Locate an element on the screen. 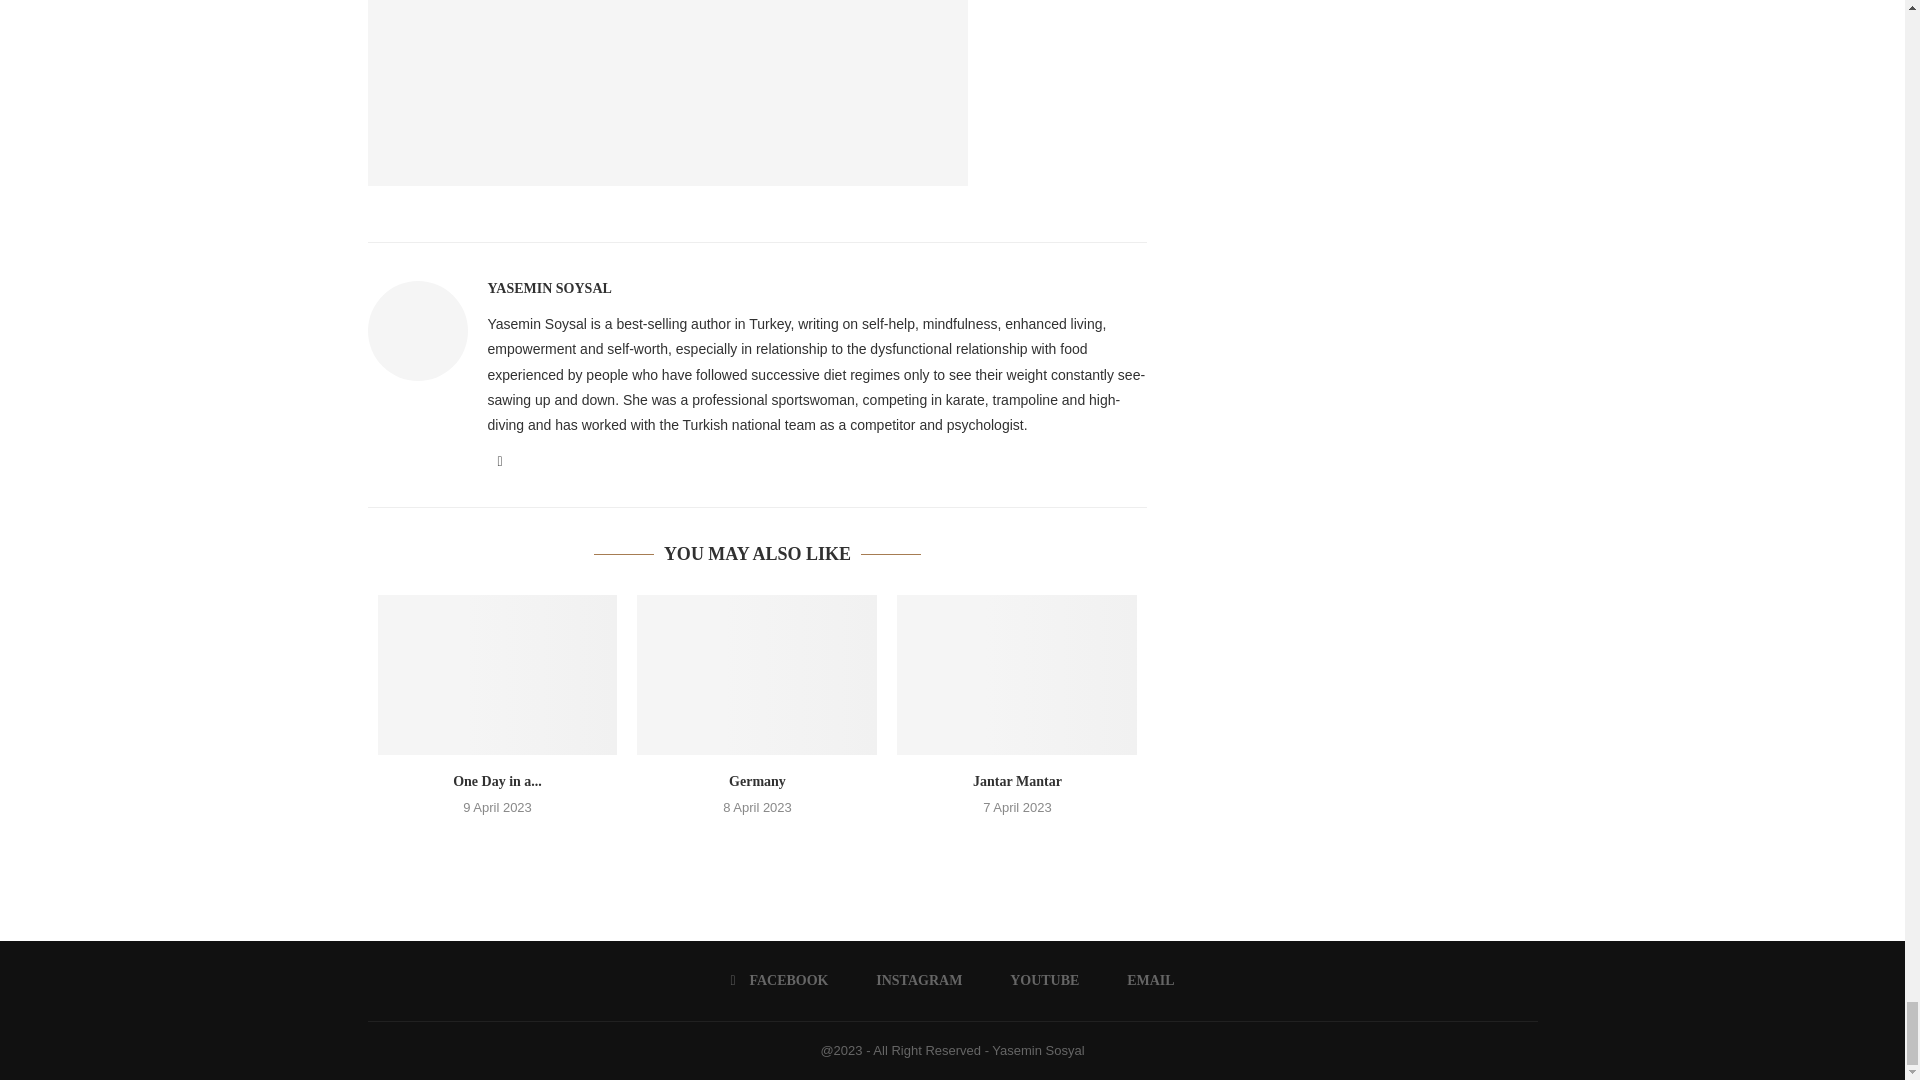 The width and height of the screenshot is (1920, 1080). YASEMIN SOYSAL is located at coordinates (550, 288).